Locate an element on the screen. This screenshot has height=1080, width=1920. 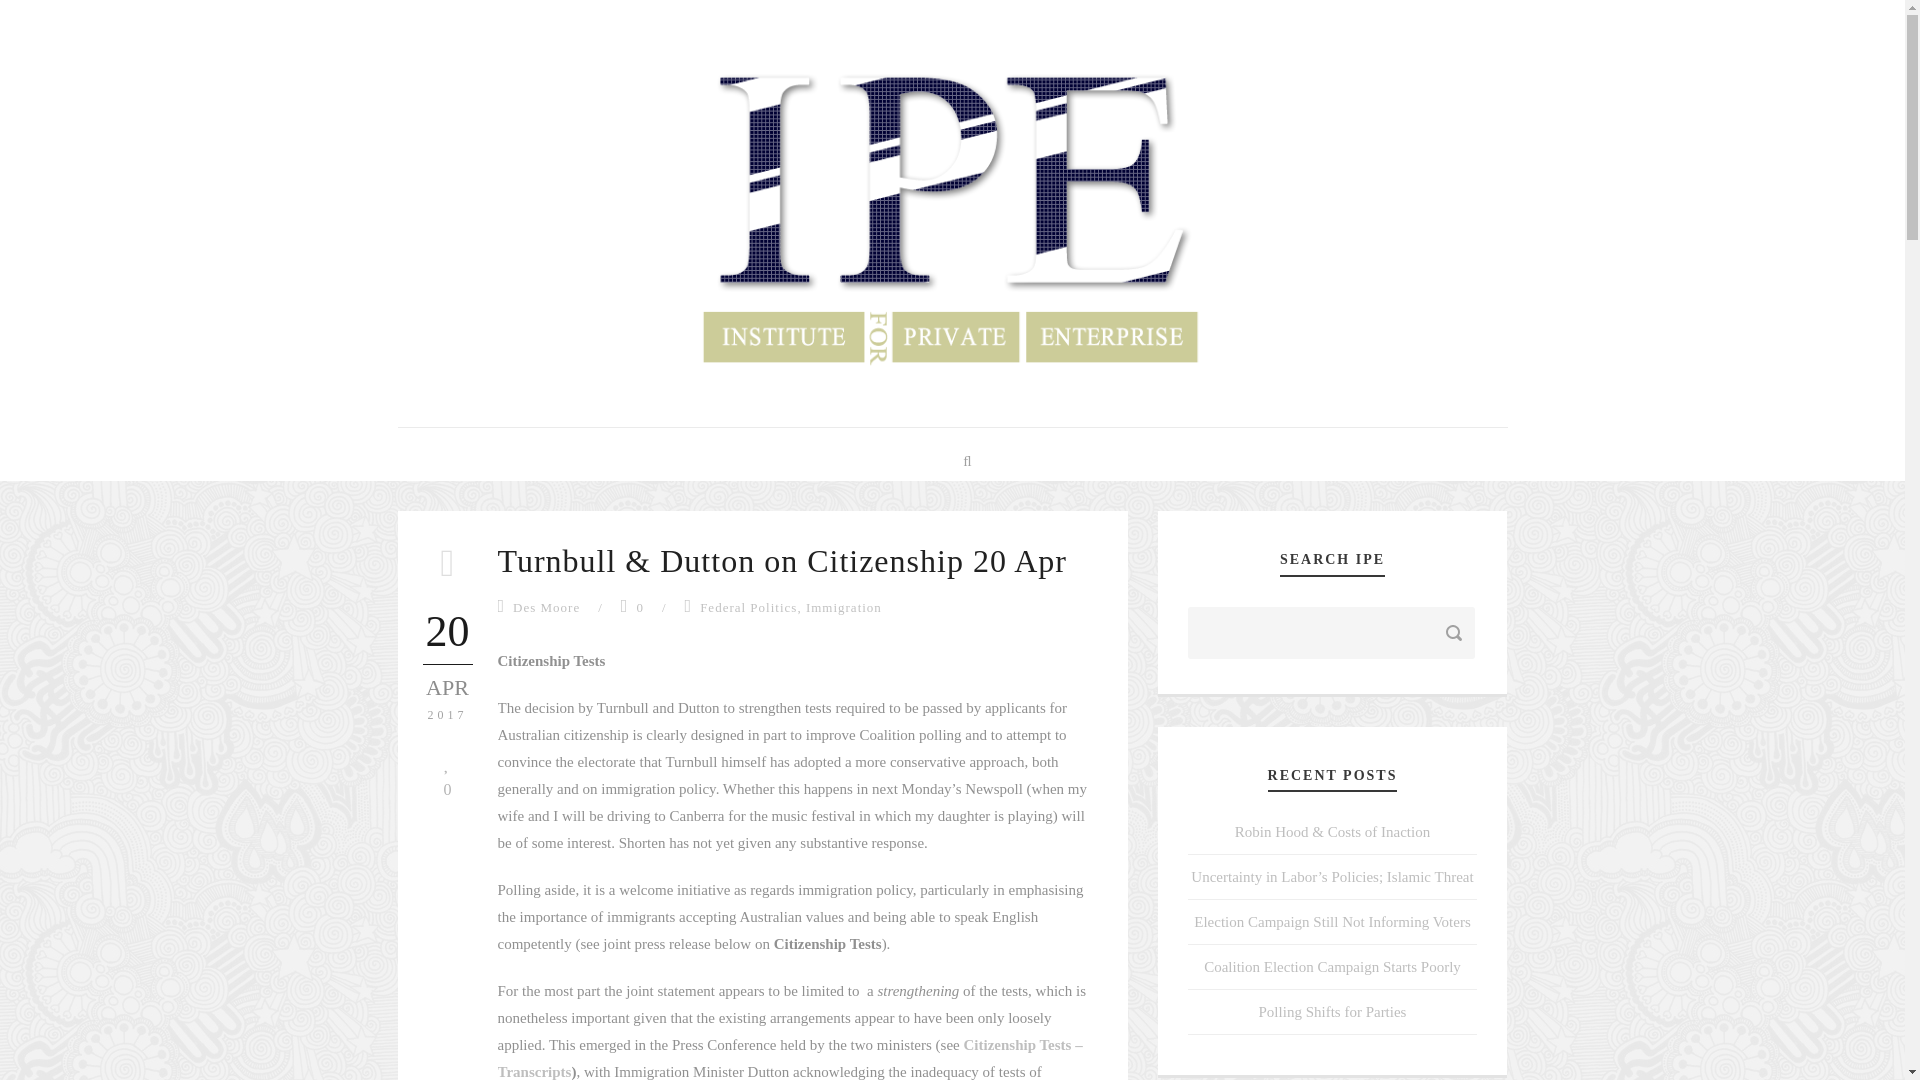
Election Campaign Still Not Informing Voters is located at coordinates (1332, 921).